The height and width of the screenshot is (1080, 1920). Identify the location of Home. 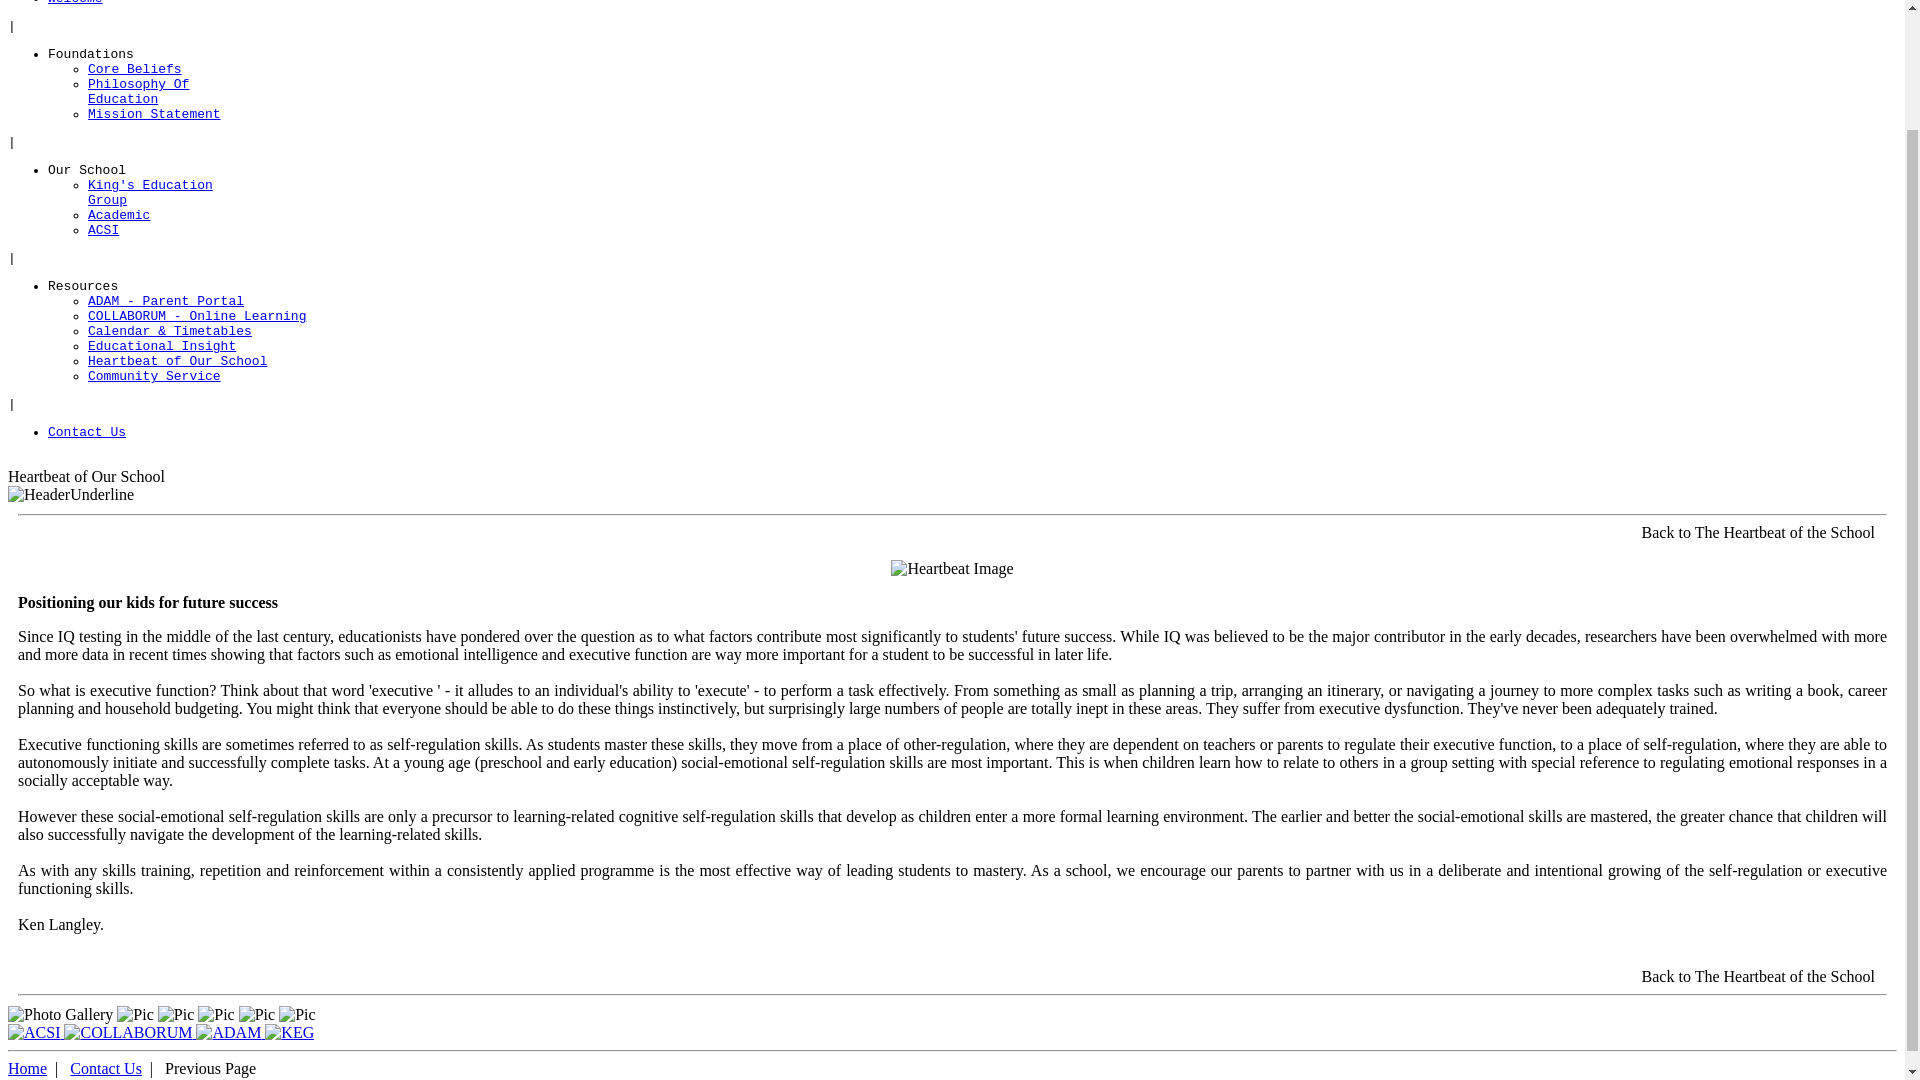
(26, 1068).